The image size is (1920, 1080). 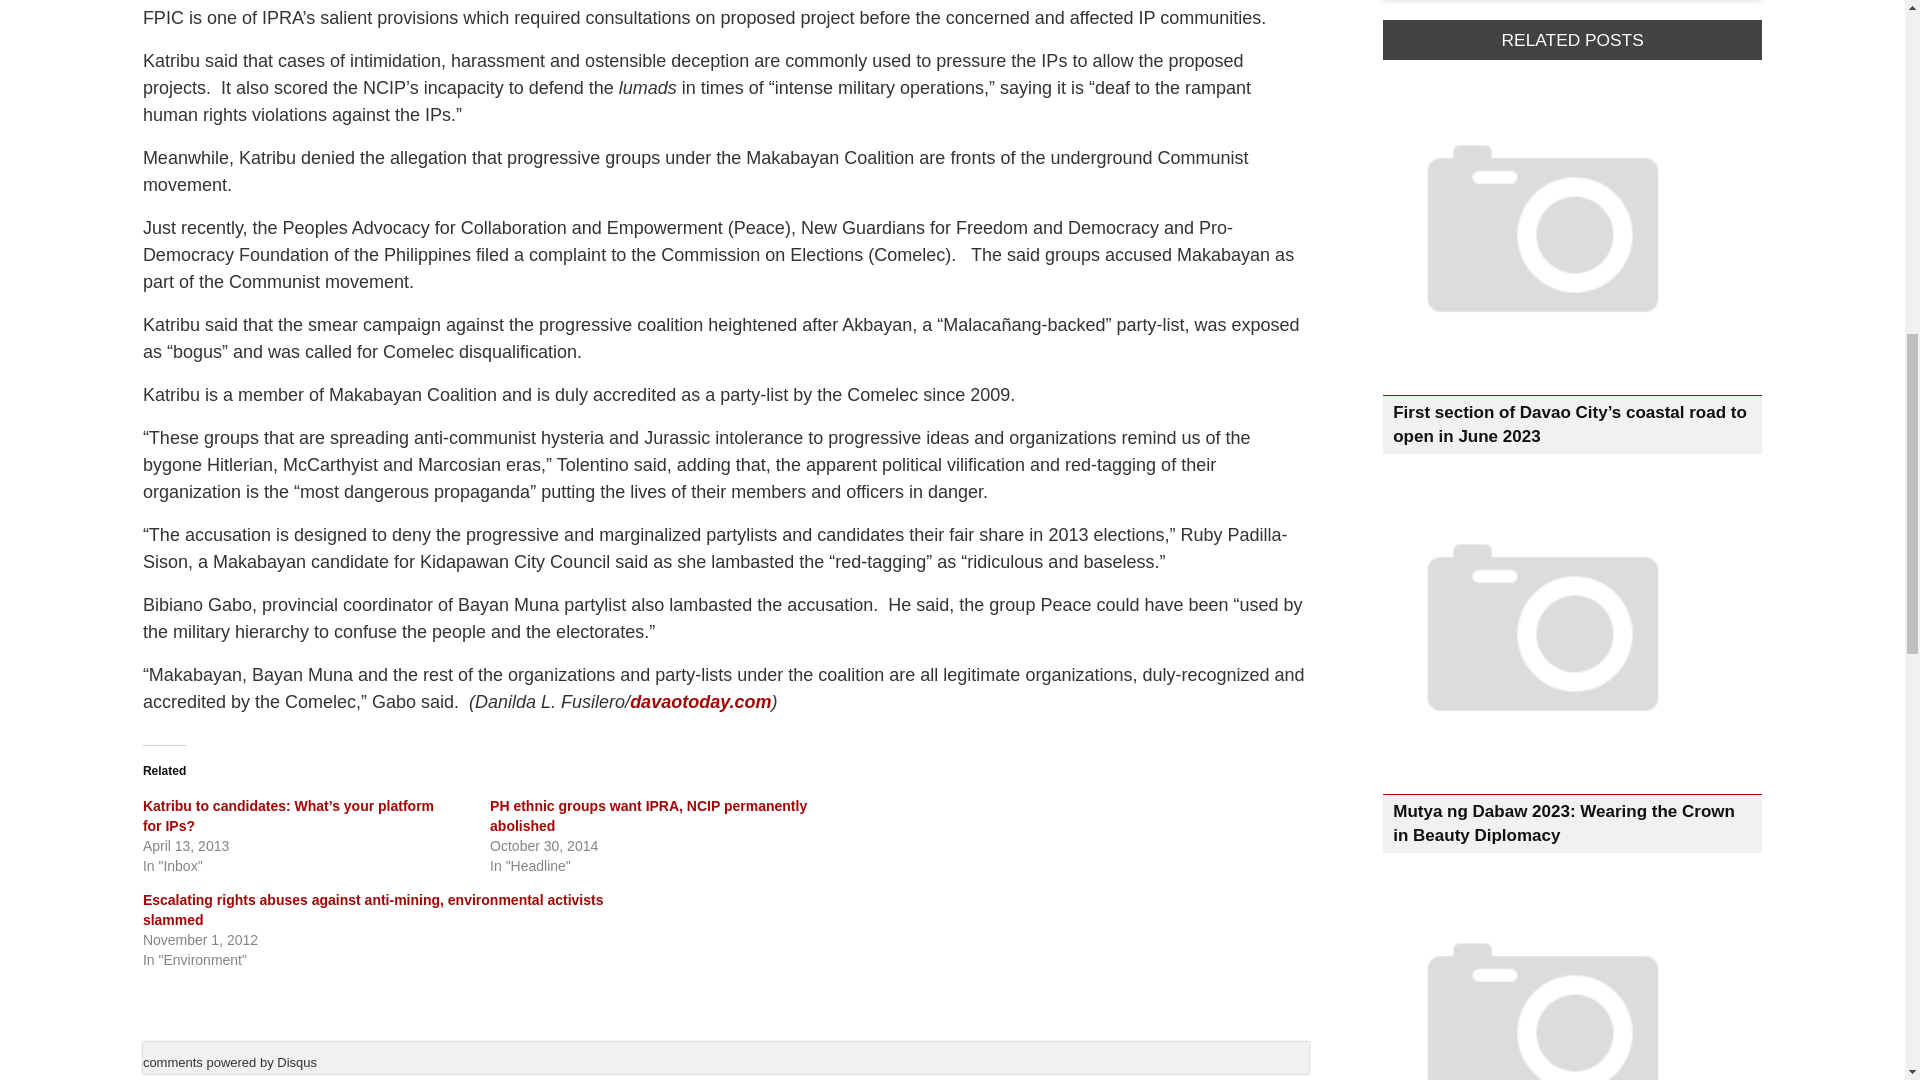 I want to click on comments powered by Disqus, so click(x=229, y=1062).